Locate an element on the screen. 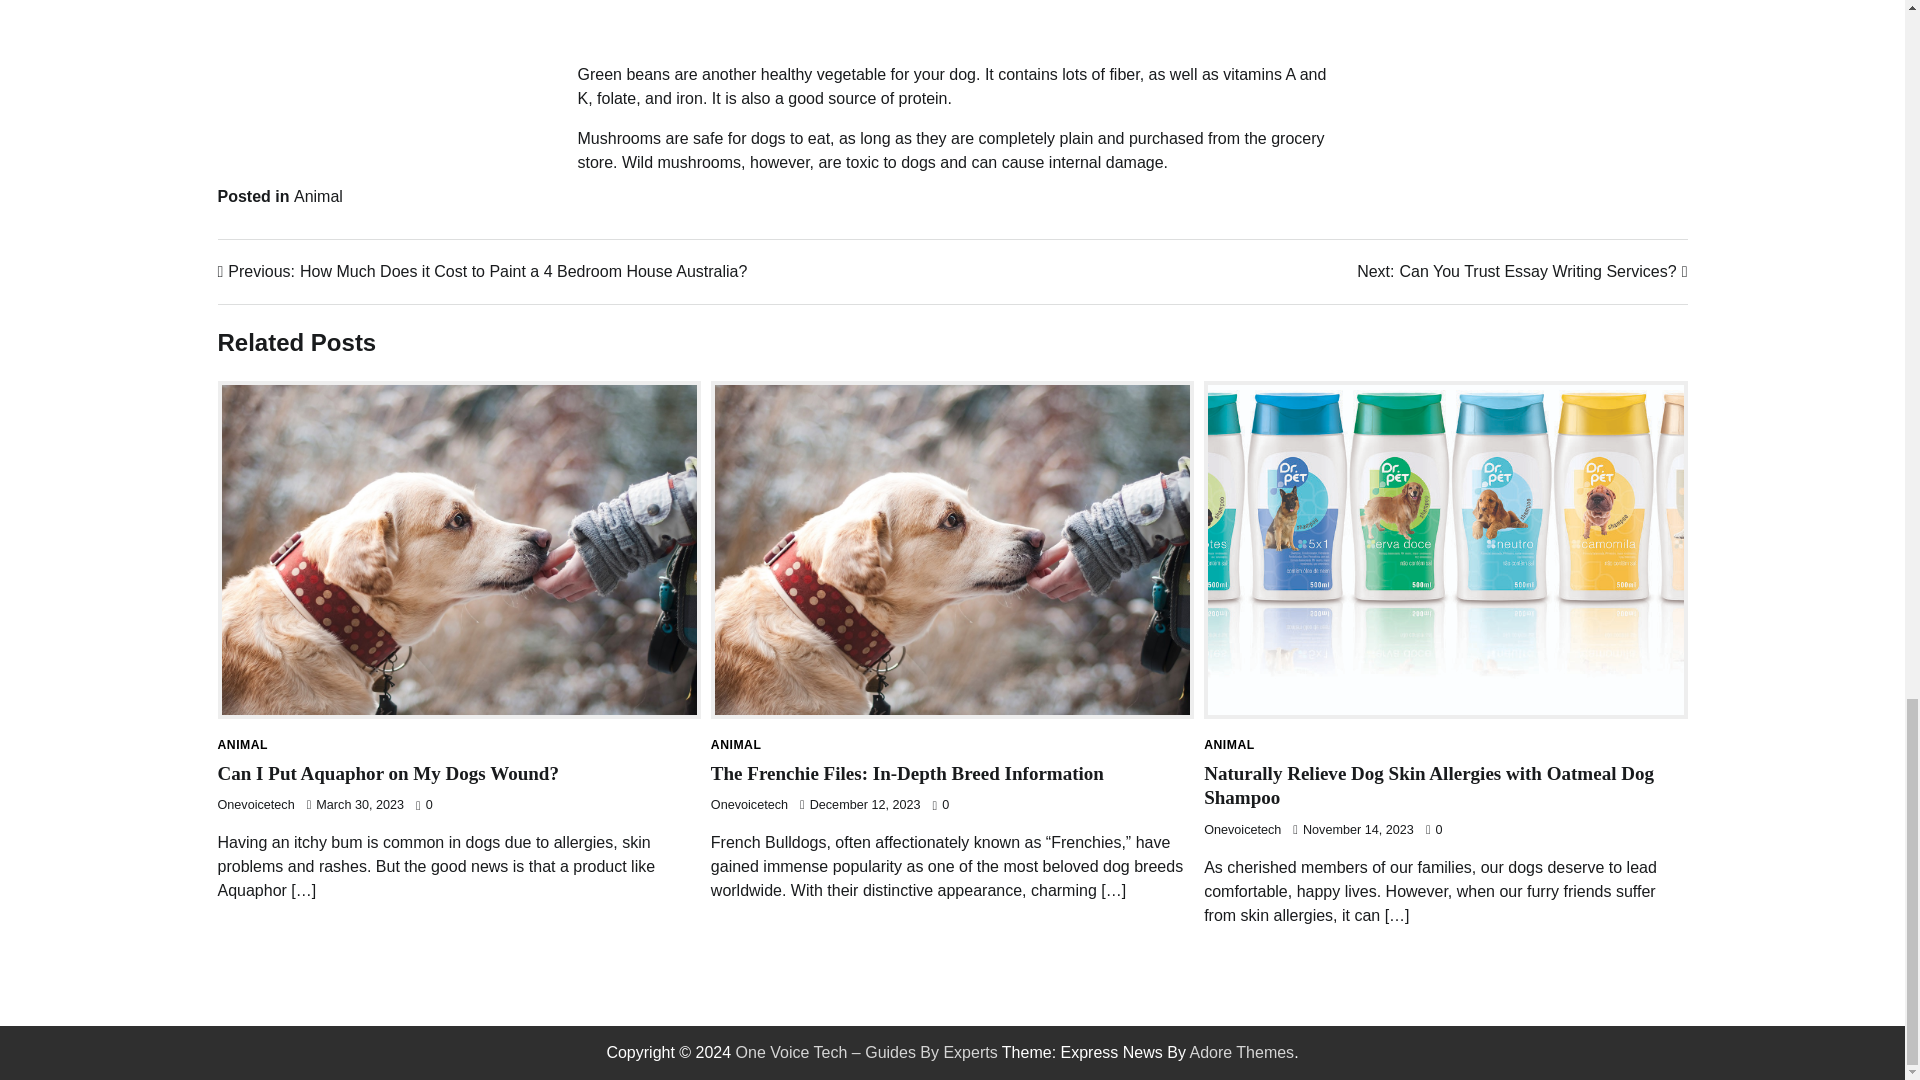 The width and height of the screenshot is (1920, 1080). How to Settle a Dog's Stomach - 4 Most Effective Methods is located at coordinates (897, 20).